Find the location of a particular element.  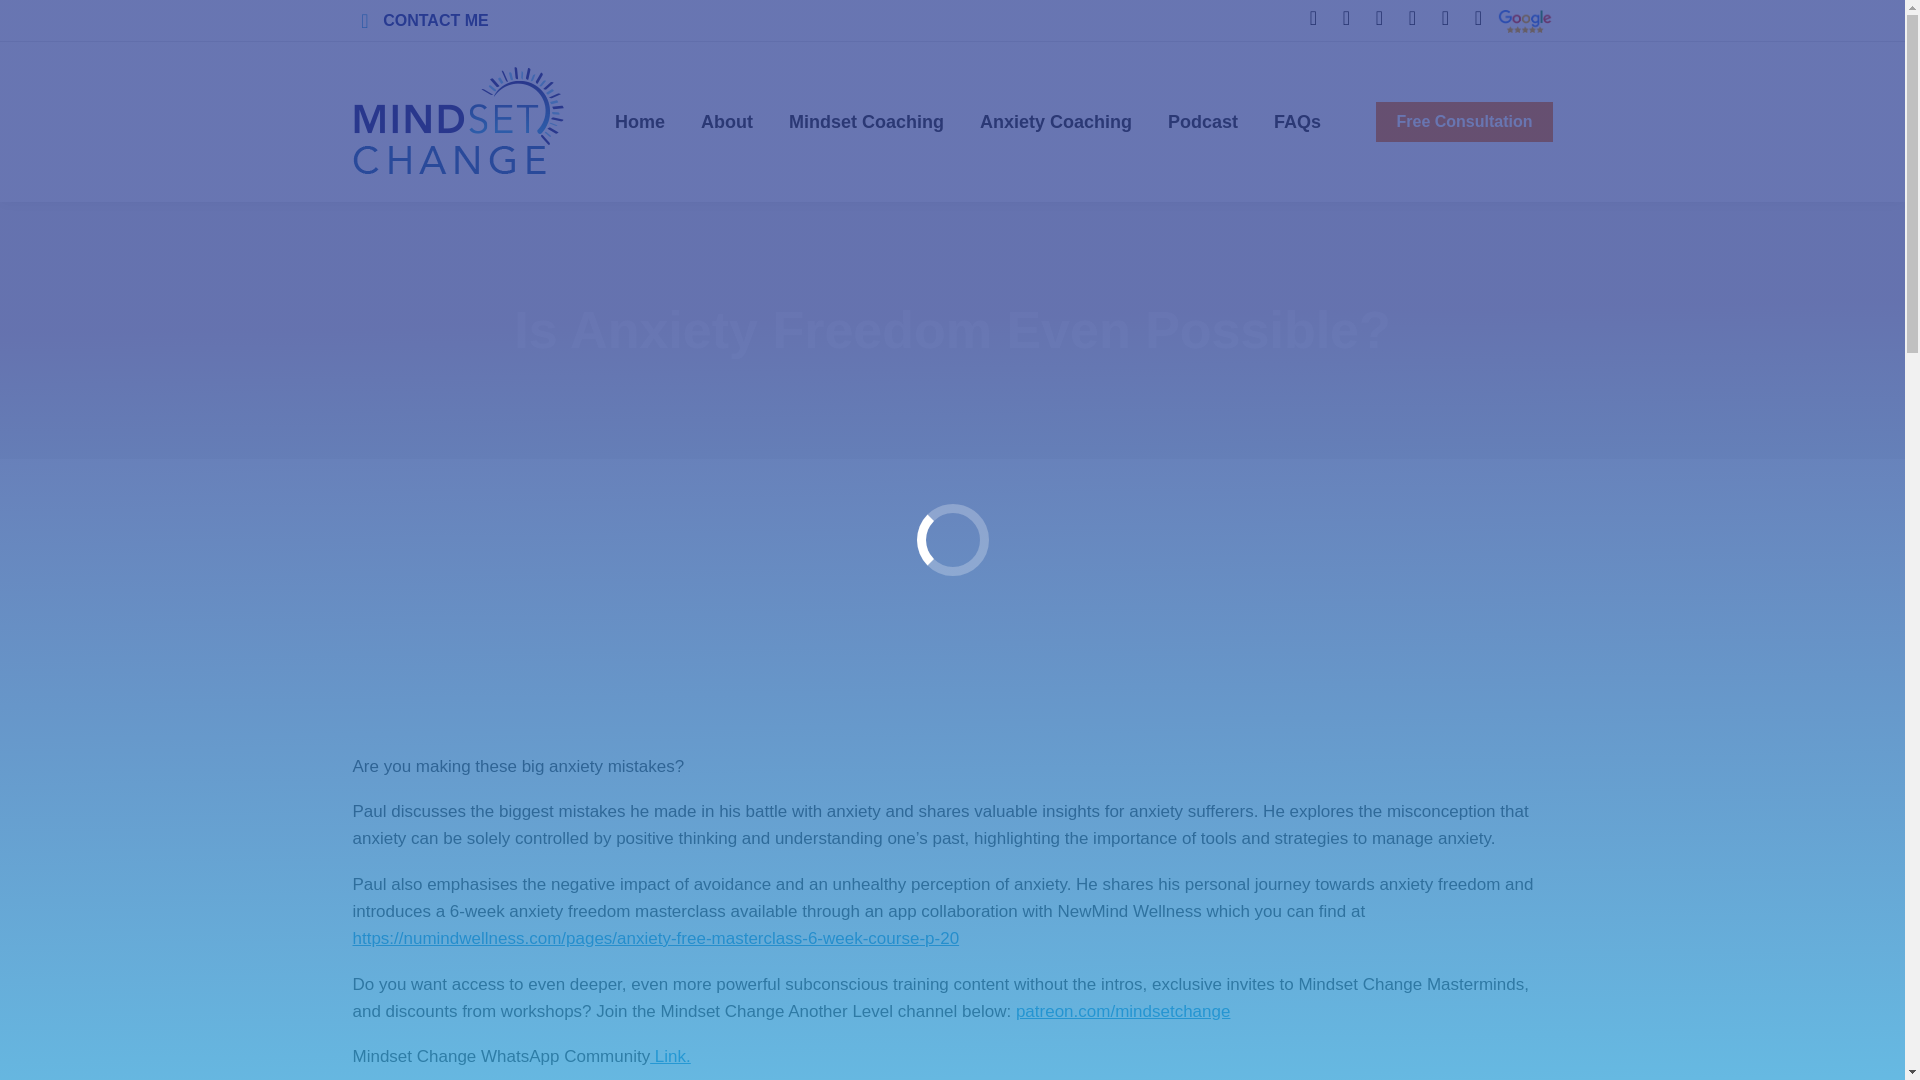

LinkedIn is located at coordinates (1346, 18).